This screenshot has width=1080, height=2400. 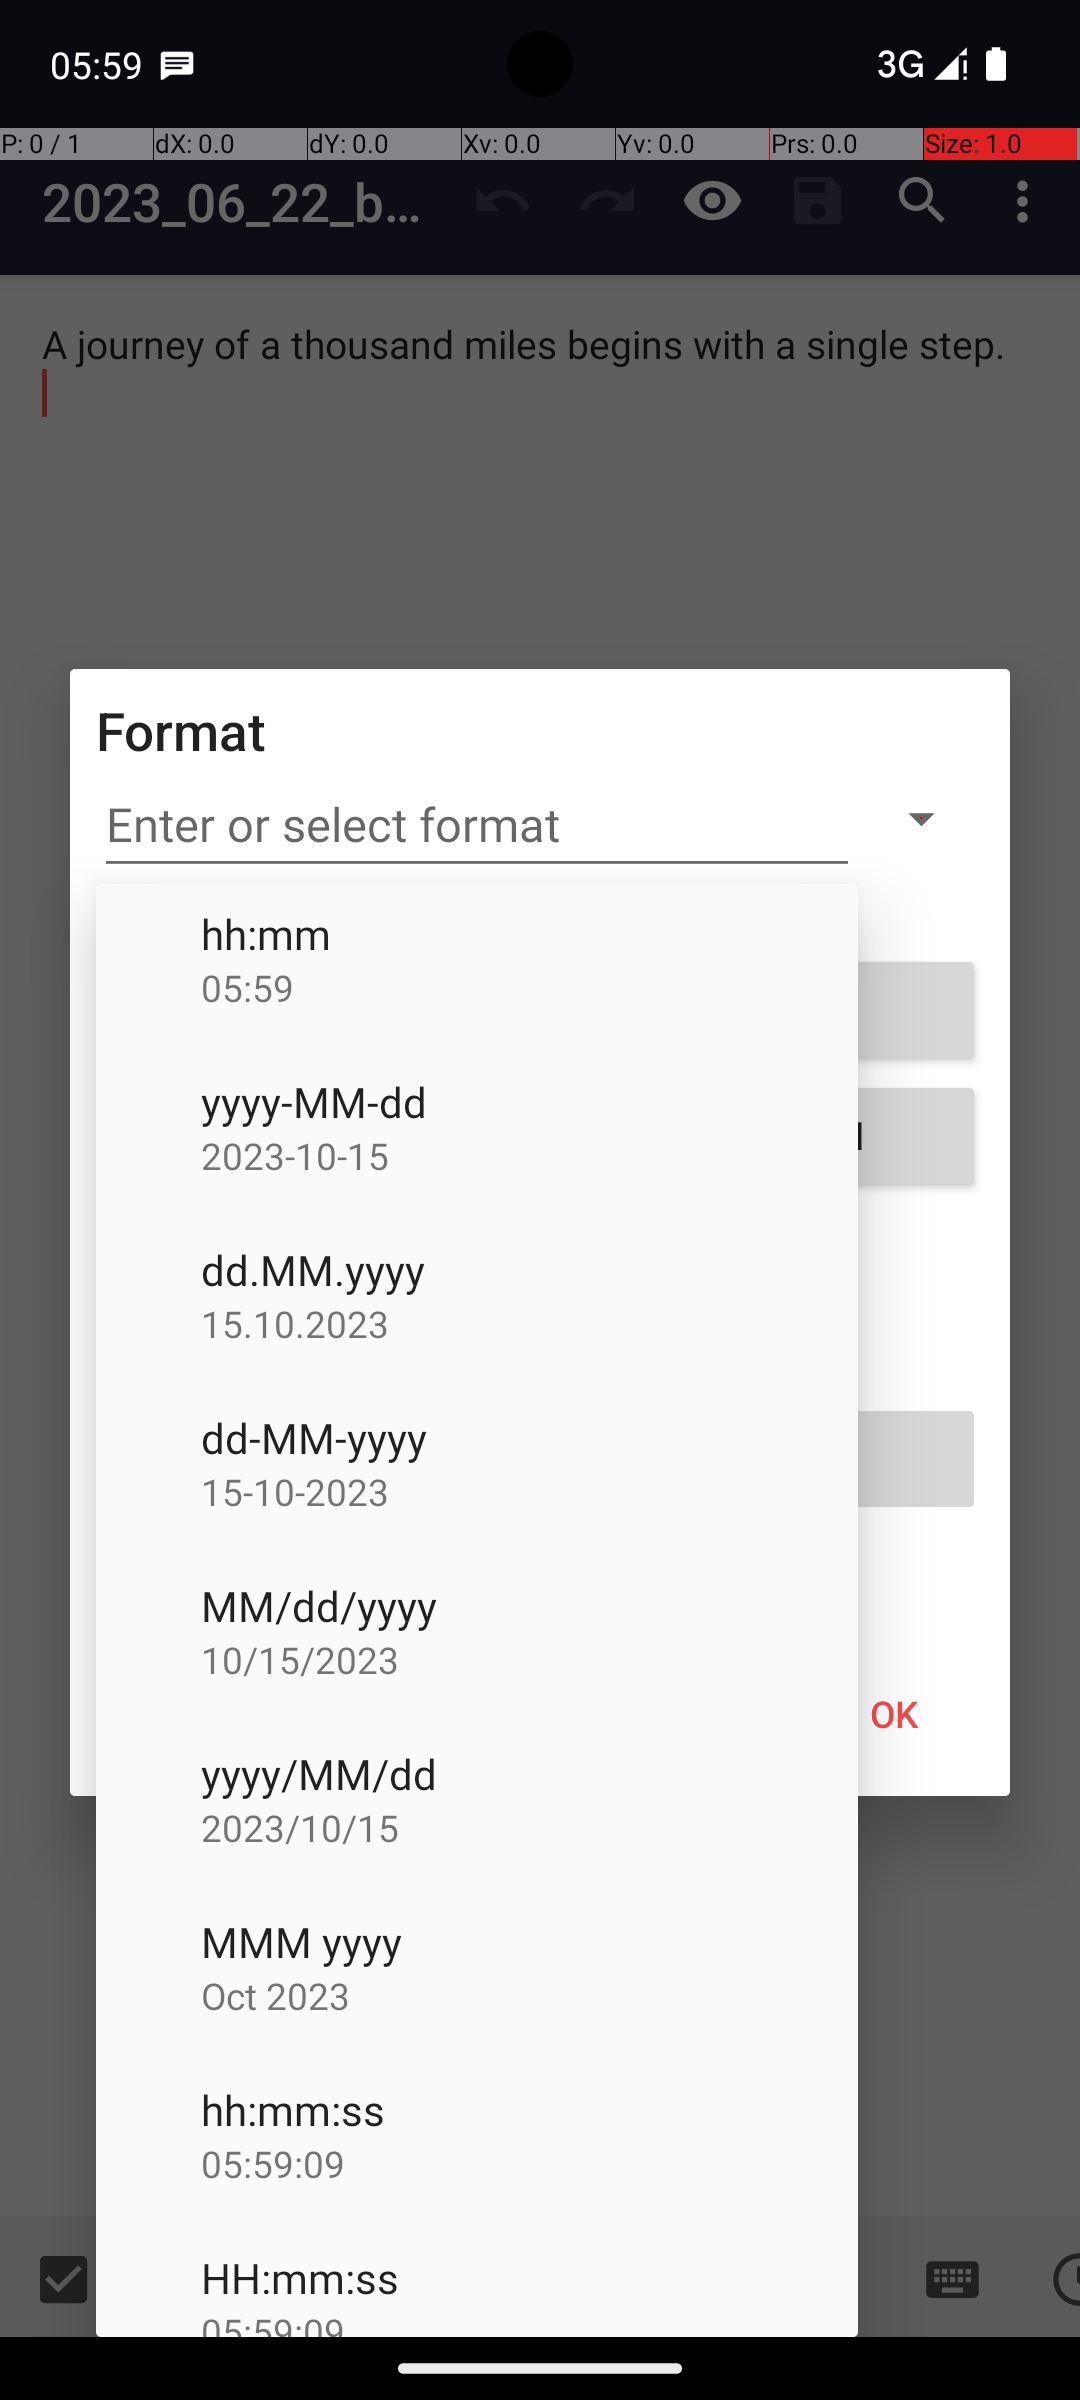 What do you see at coordinates (530, 1156) in the screenshot?
I see `2023-10-15` at bounding box center [530, 1156].